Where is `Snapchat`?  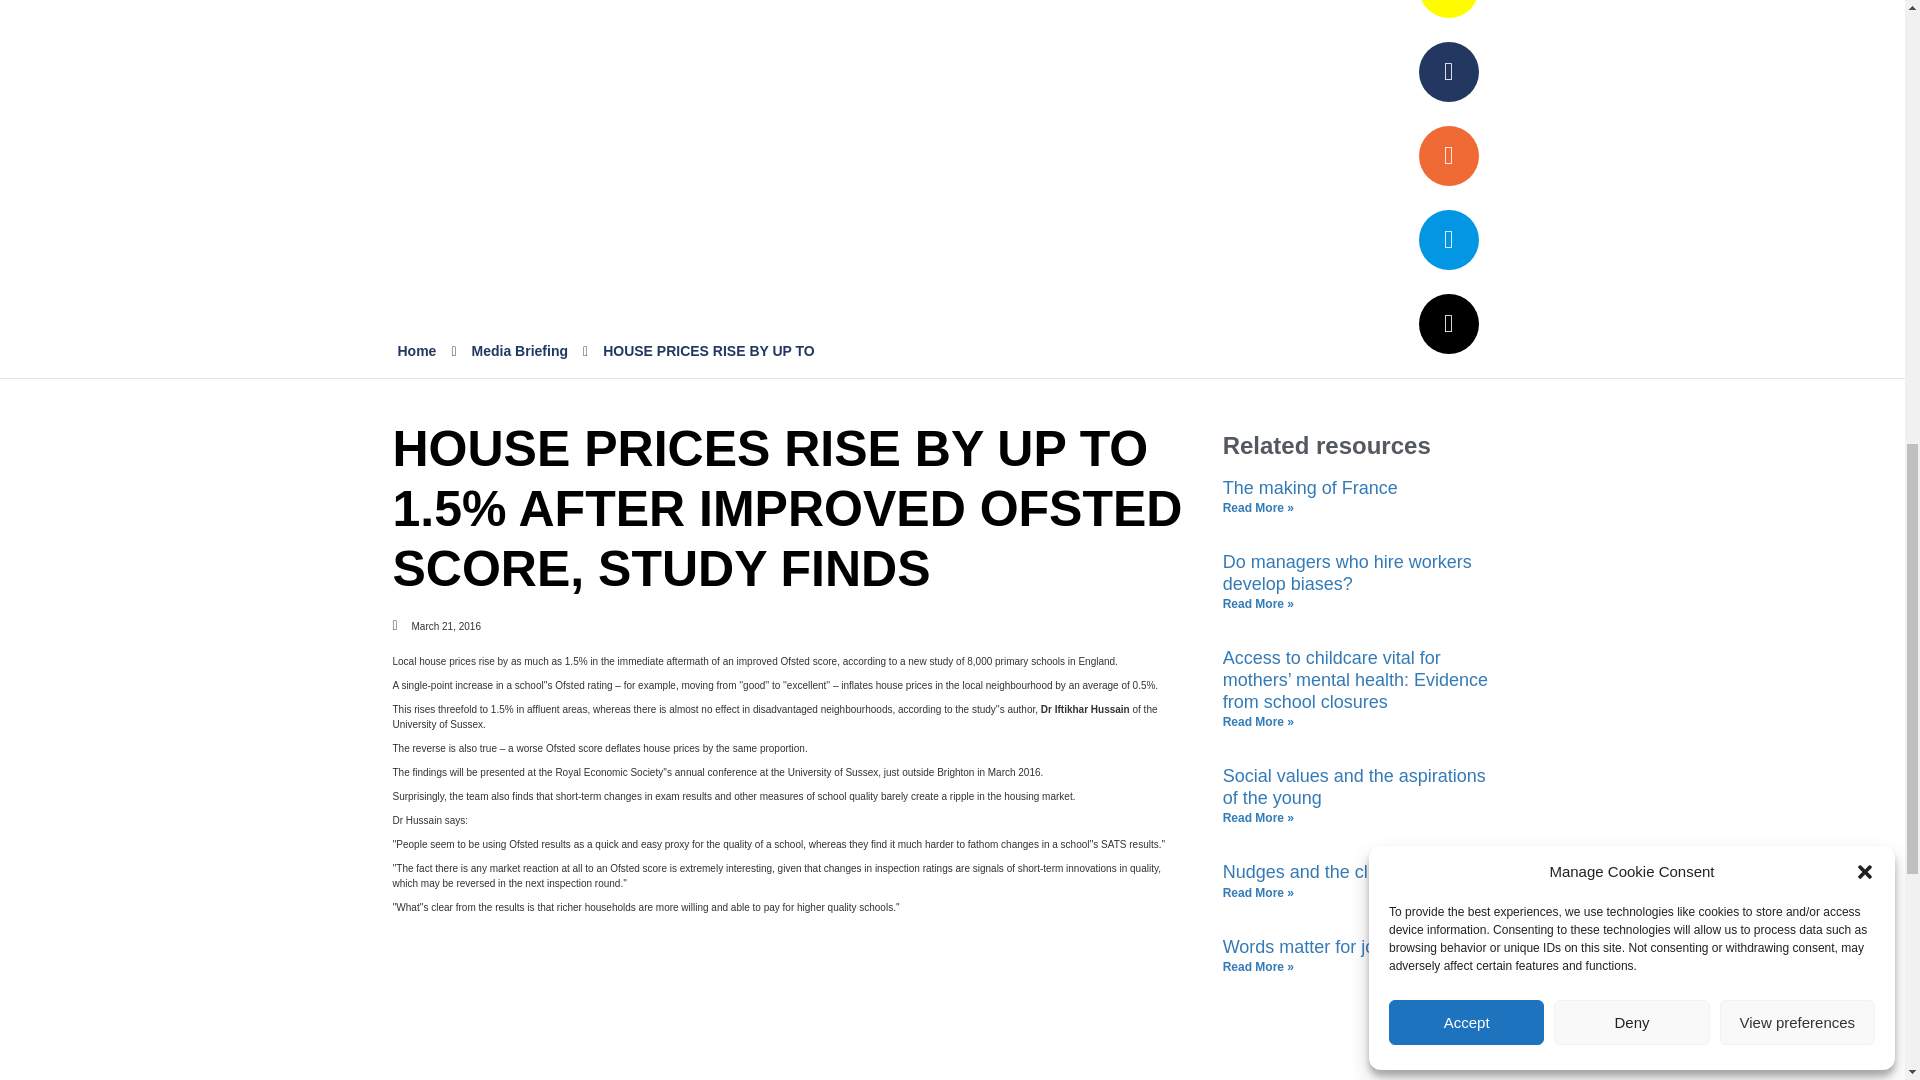
Snapchat is located at coordinates (1448, 72).